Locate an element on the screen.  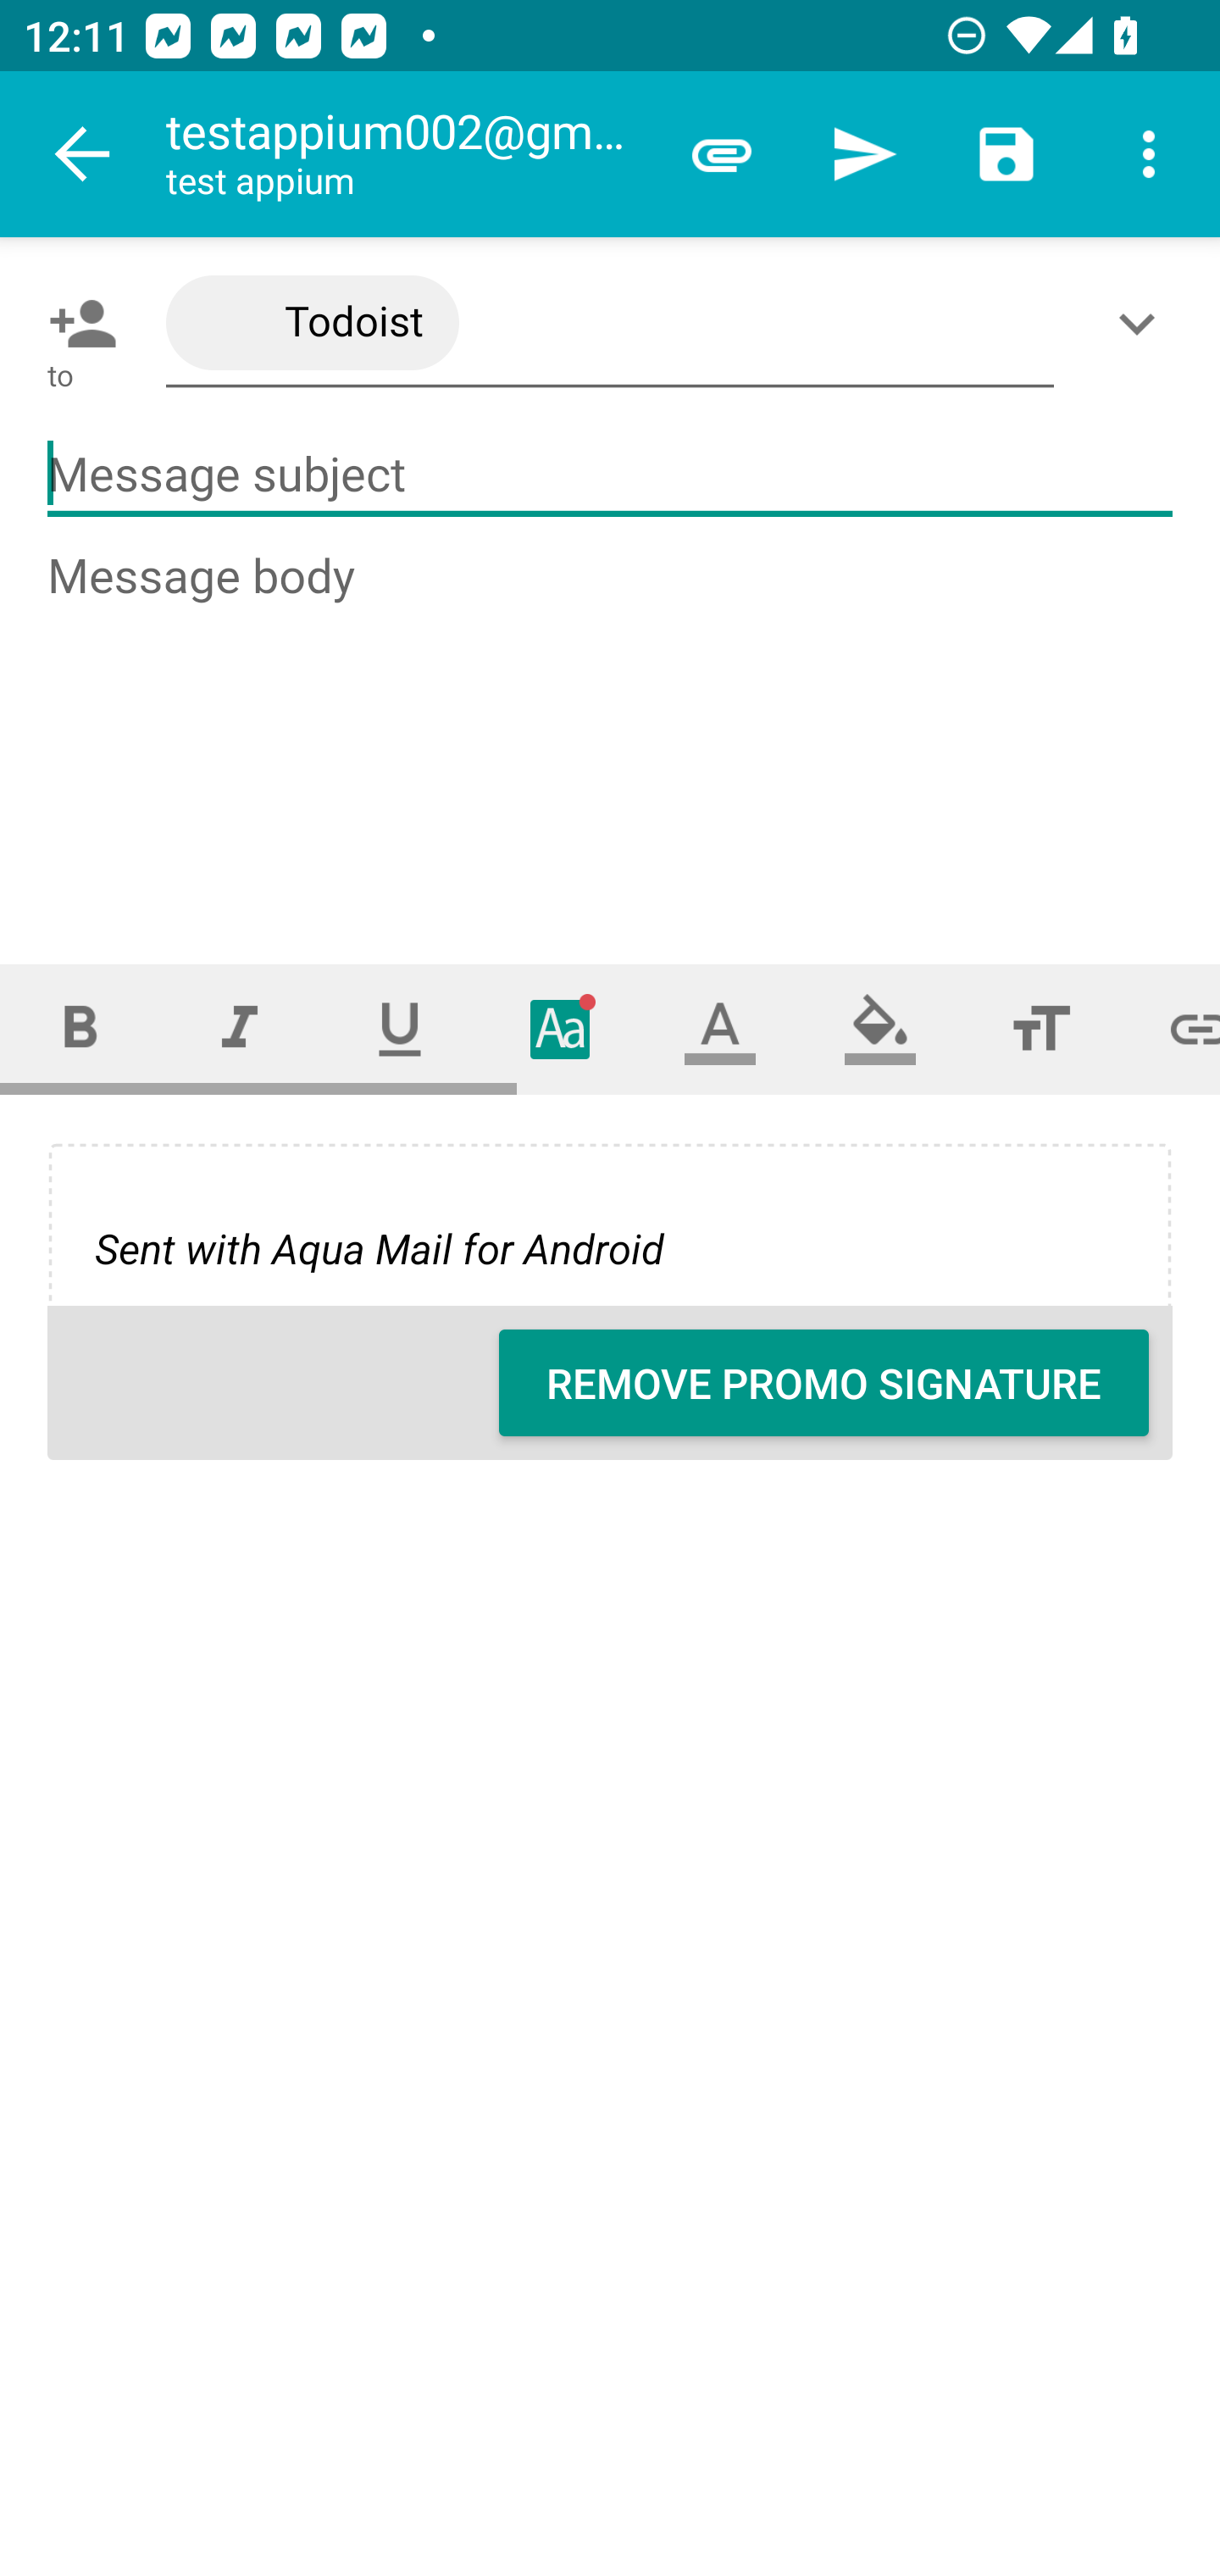
Save is located at coordinates (1006, 154).